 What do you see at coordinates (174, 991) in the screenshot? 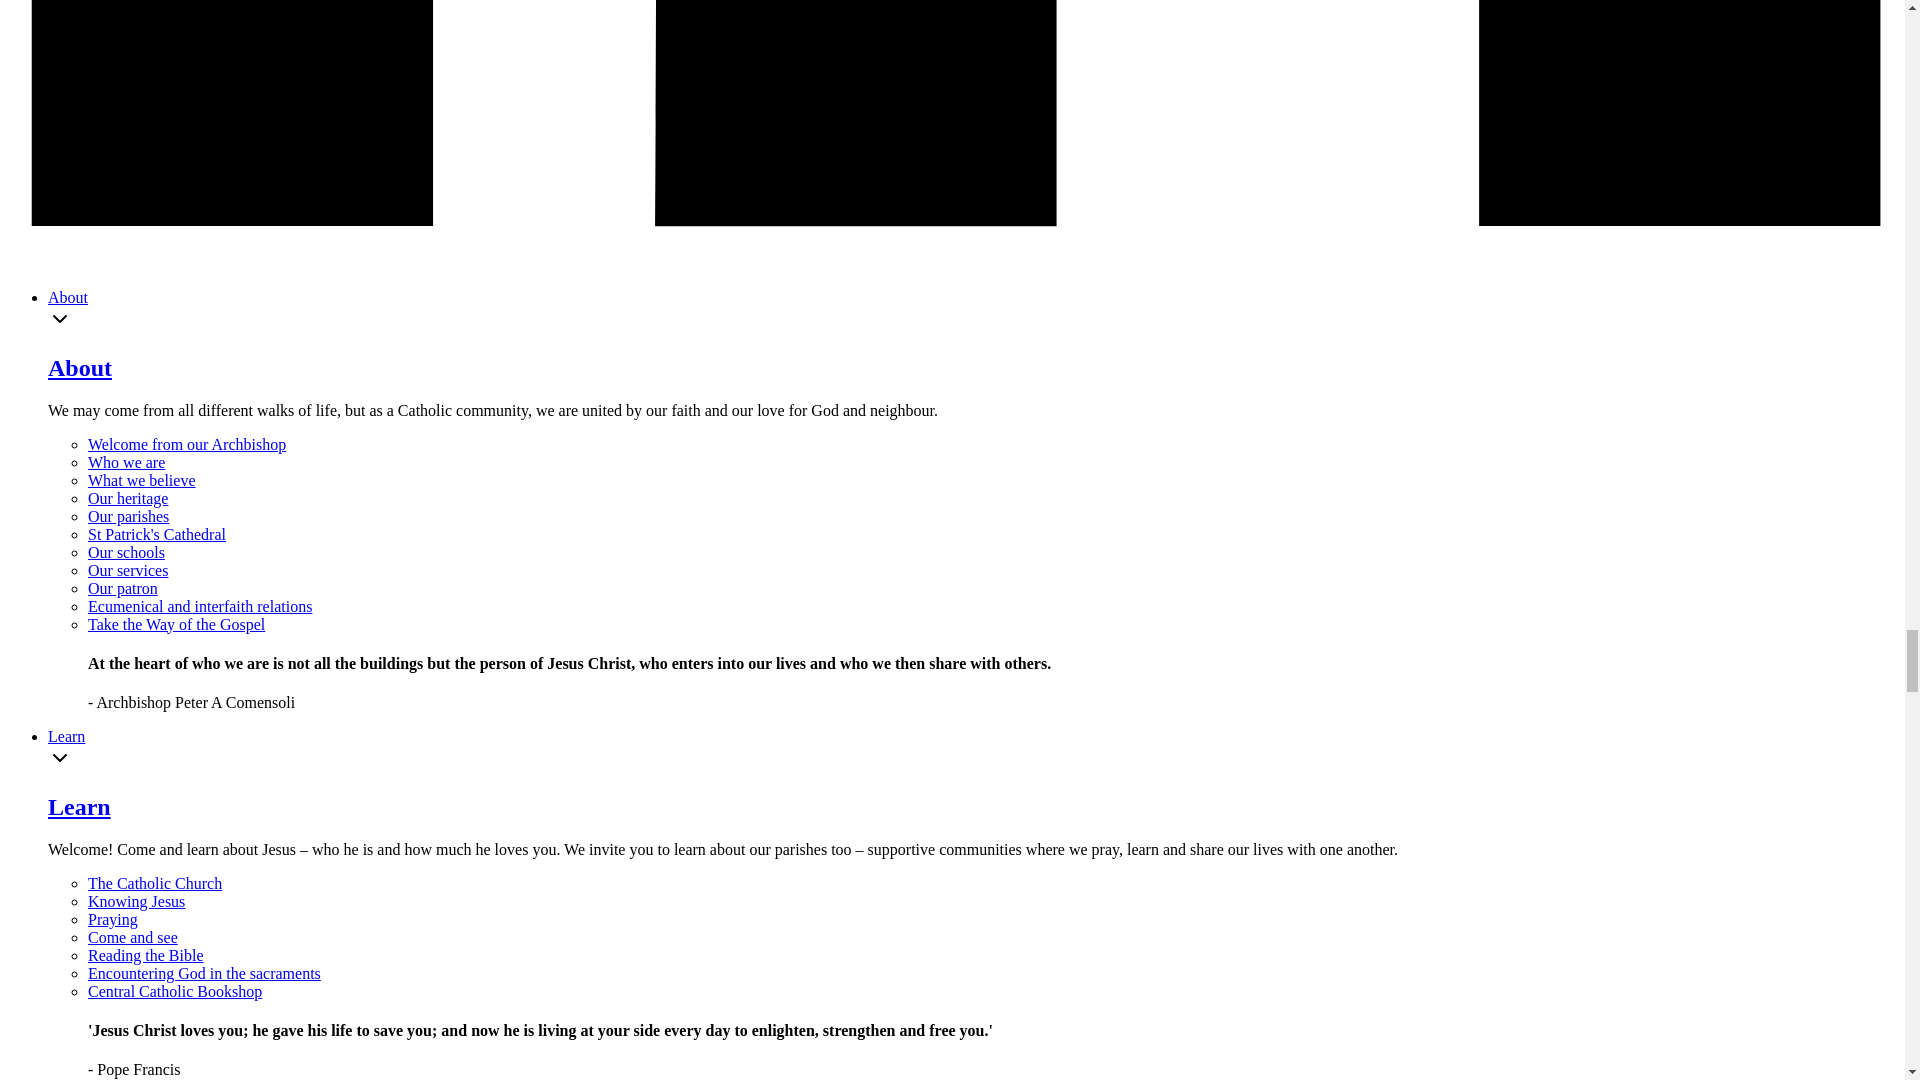
I see `Central Catholic Bookshop` at bounding box center [174, 991].